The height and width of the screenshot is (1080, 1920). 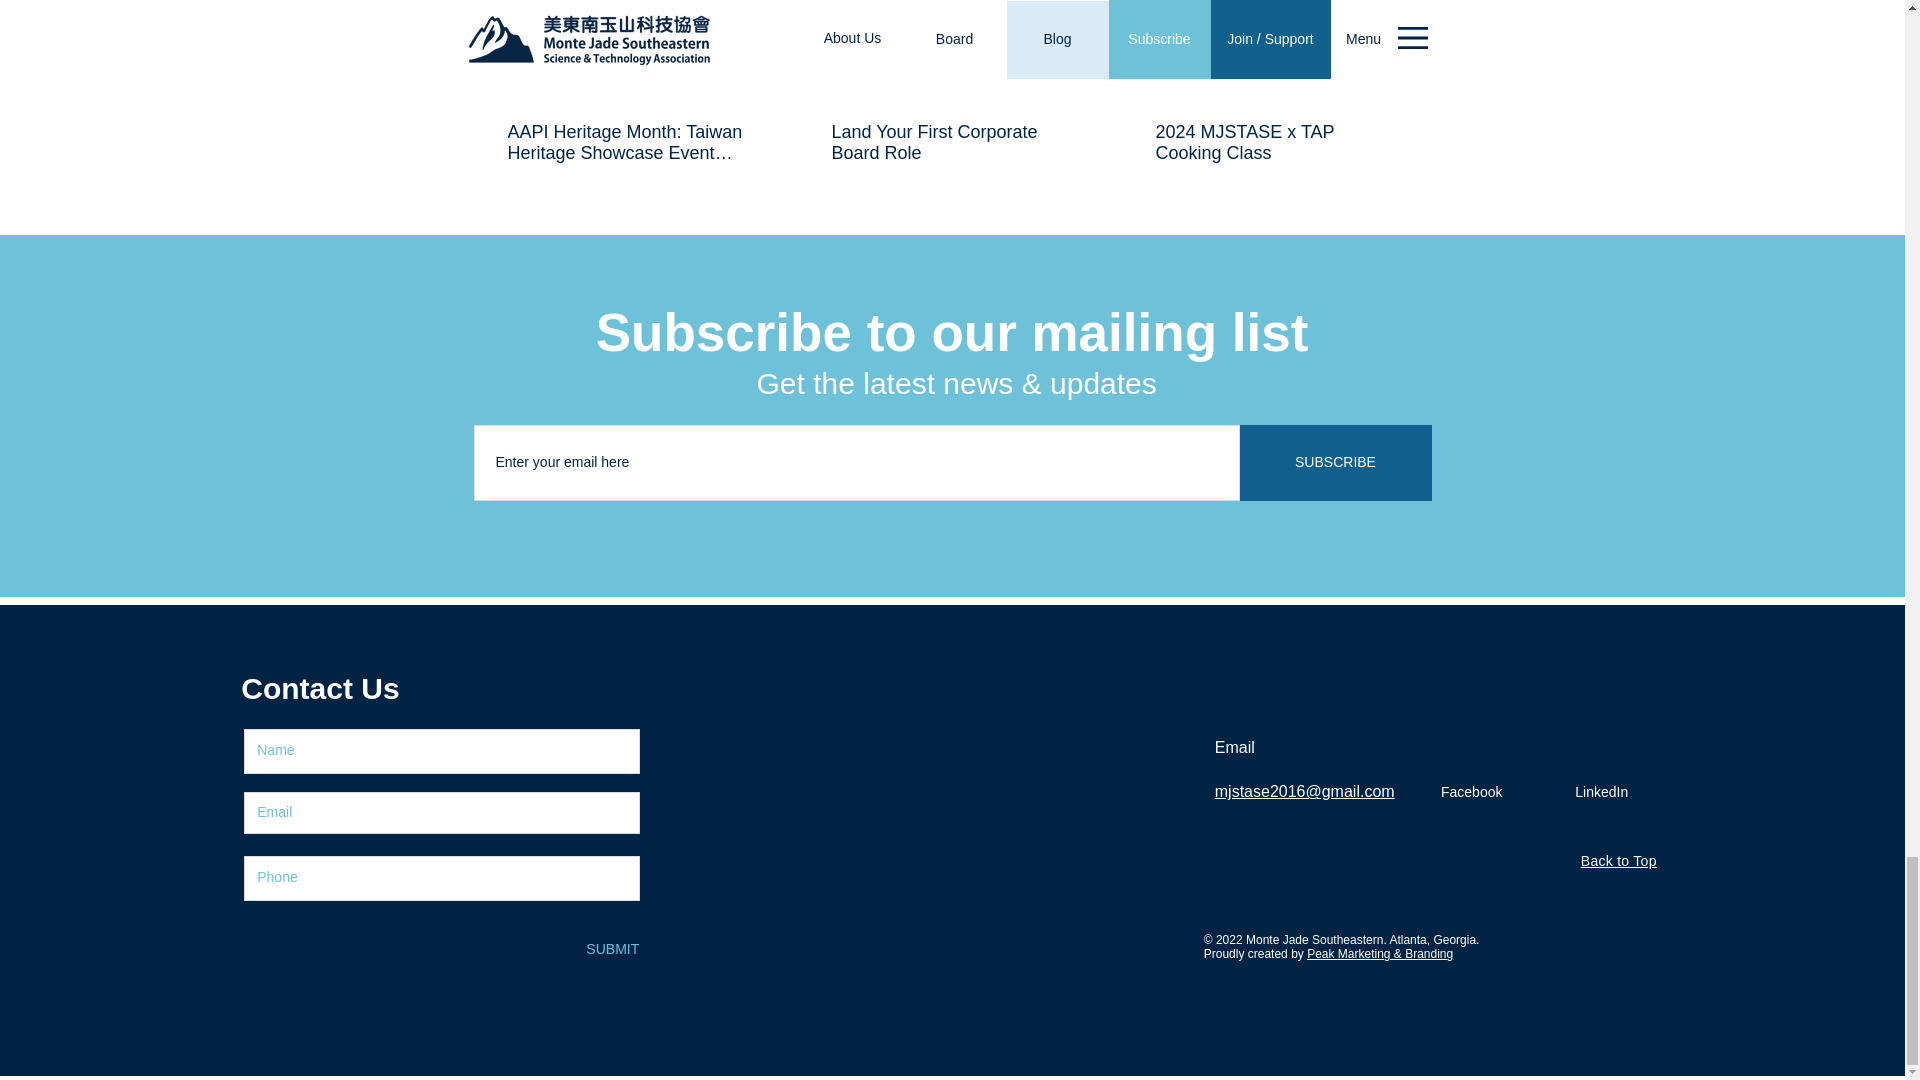 I want to click on SUBMIT, so click(x=611, y=950).